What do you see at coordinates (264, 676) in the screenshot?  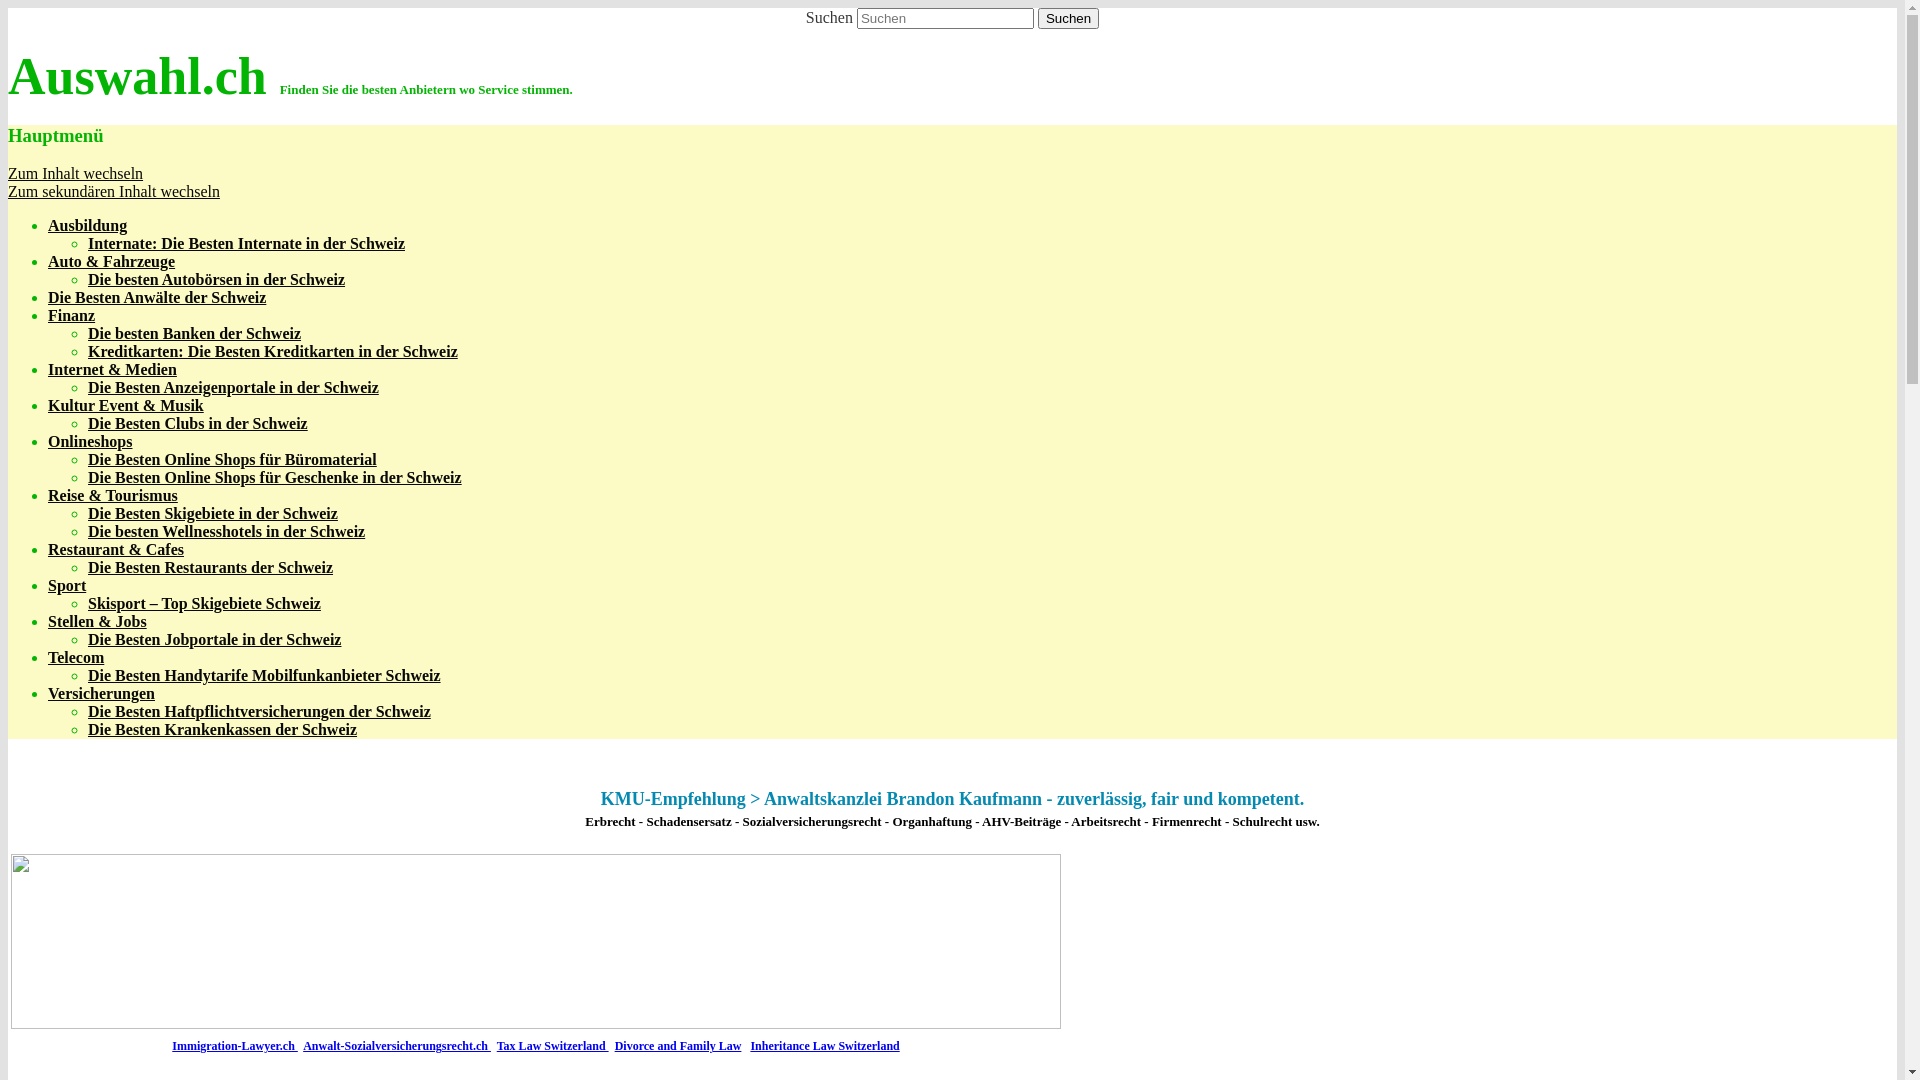 I see `Die Besten Handytarife Mobilfunkanbieter Schweiz` at bounding box center [264, 676].